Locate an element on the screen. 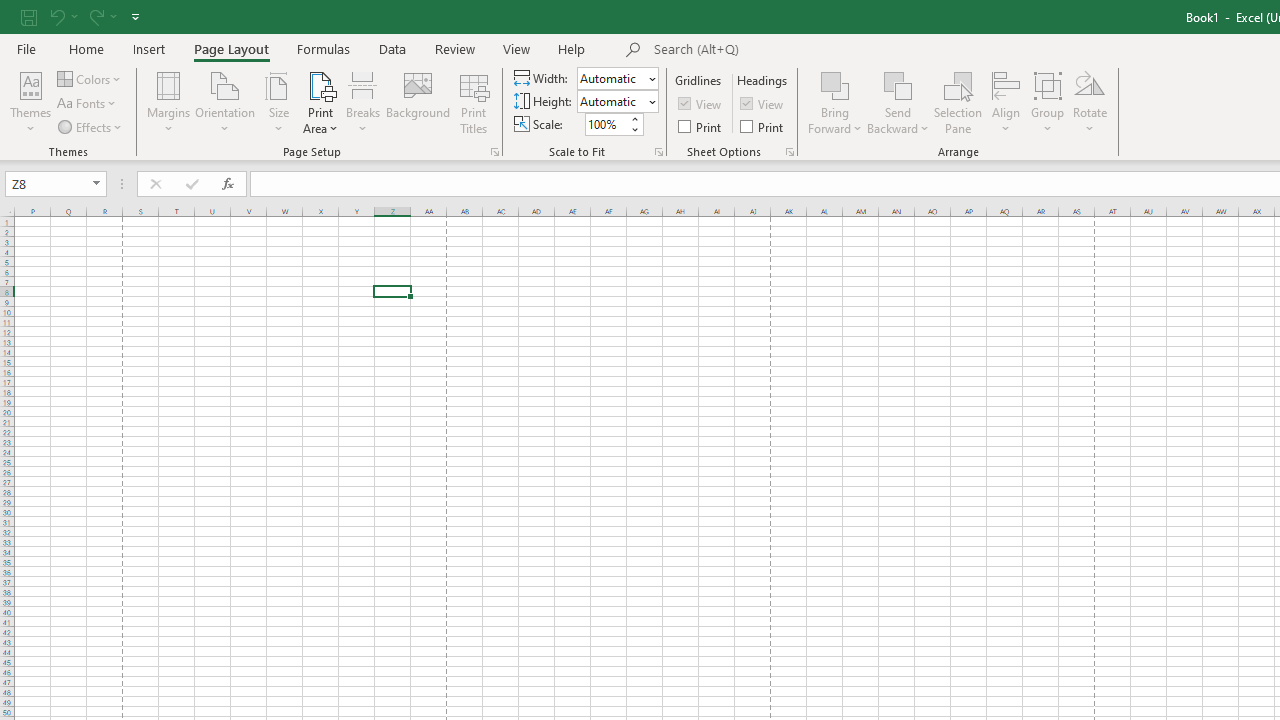  Page Setup is located at coordinates (658, 152).